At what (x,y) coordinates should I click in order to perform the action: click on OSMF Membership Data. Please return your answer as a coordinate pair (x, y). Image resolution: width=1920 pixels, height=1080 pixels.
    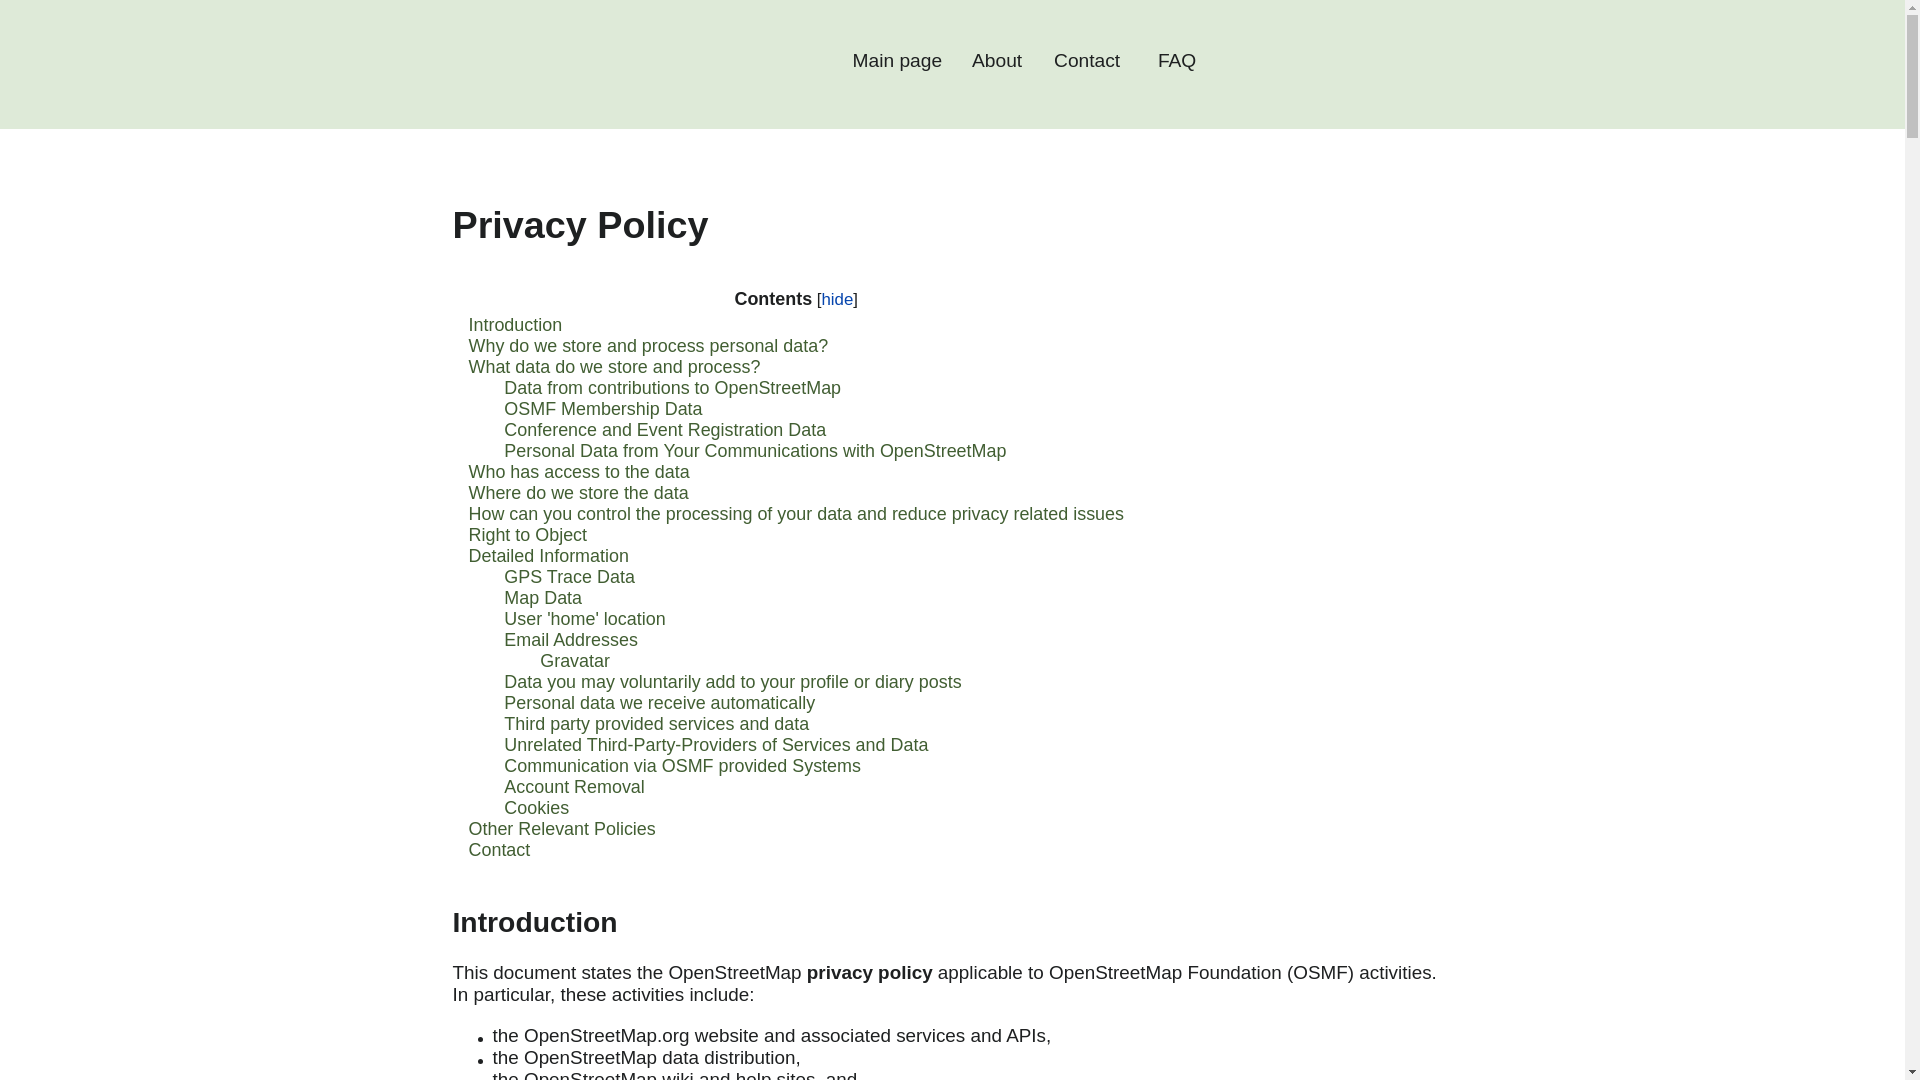
    Looking at the image, I should click on (602, 408).